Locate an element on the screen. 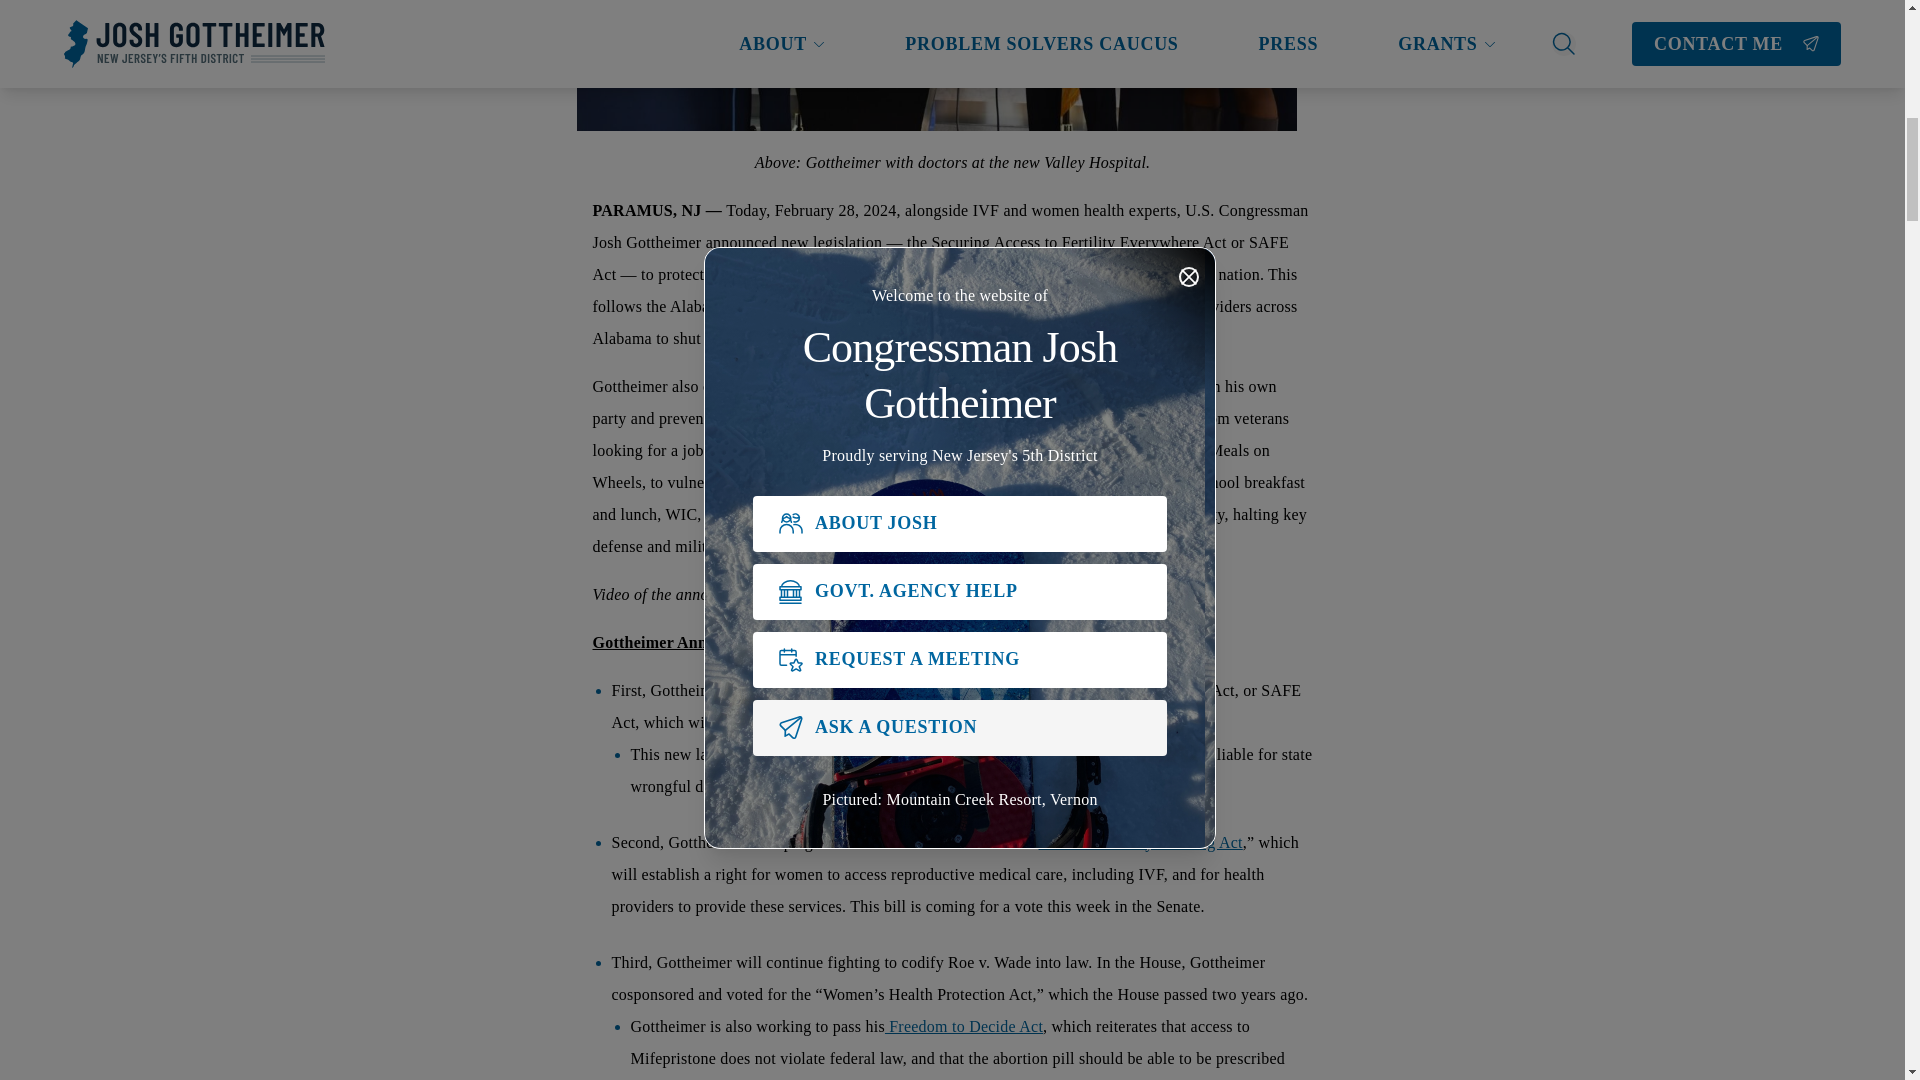 The image size is (1920, 1080). here is located at coordinates (880, 594).